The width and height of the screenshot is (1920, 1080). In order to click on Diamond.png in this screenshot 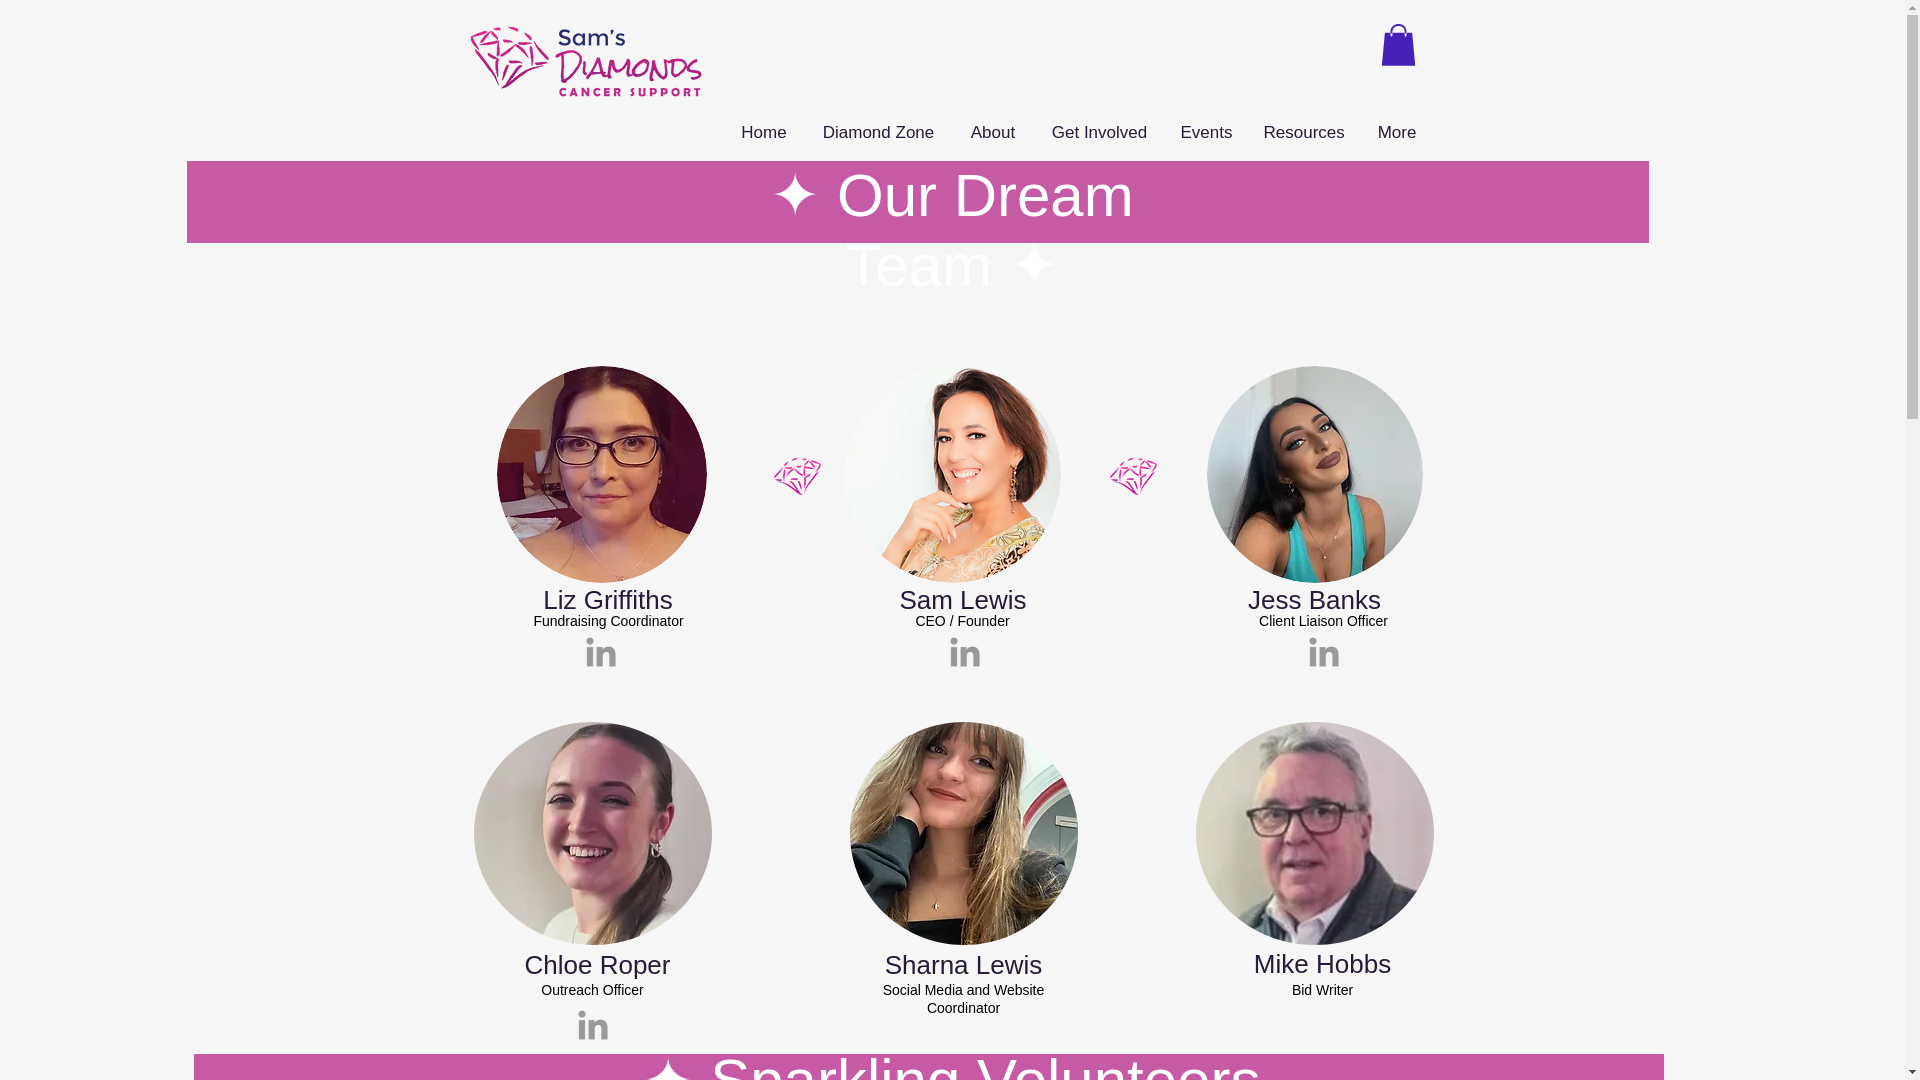, I will do `click(964, 834)`.